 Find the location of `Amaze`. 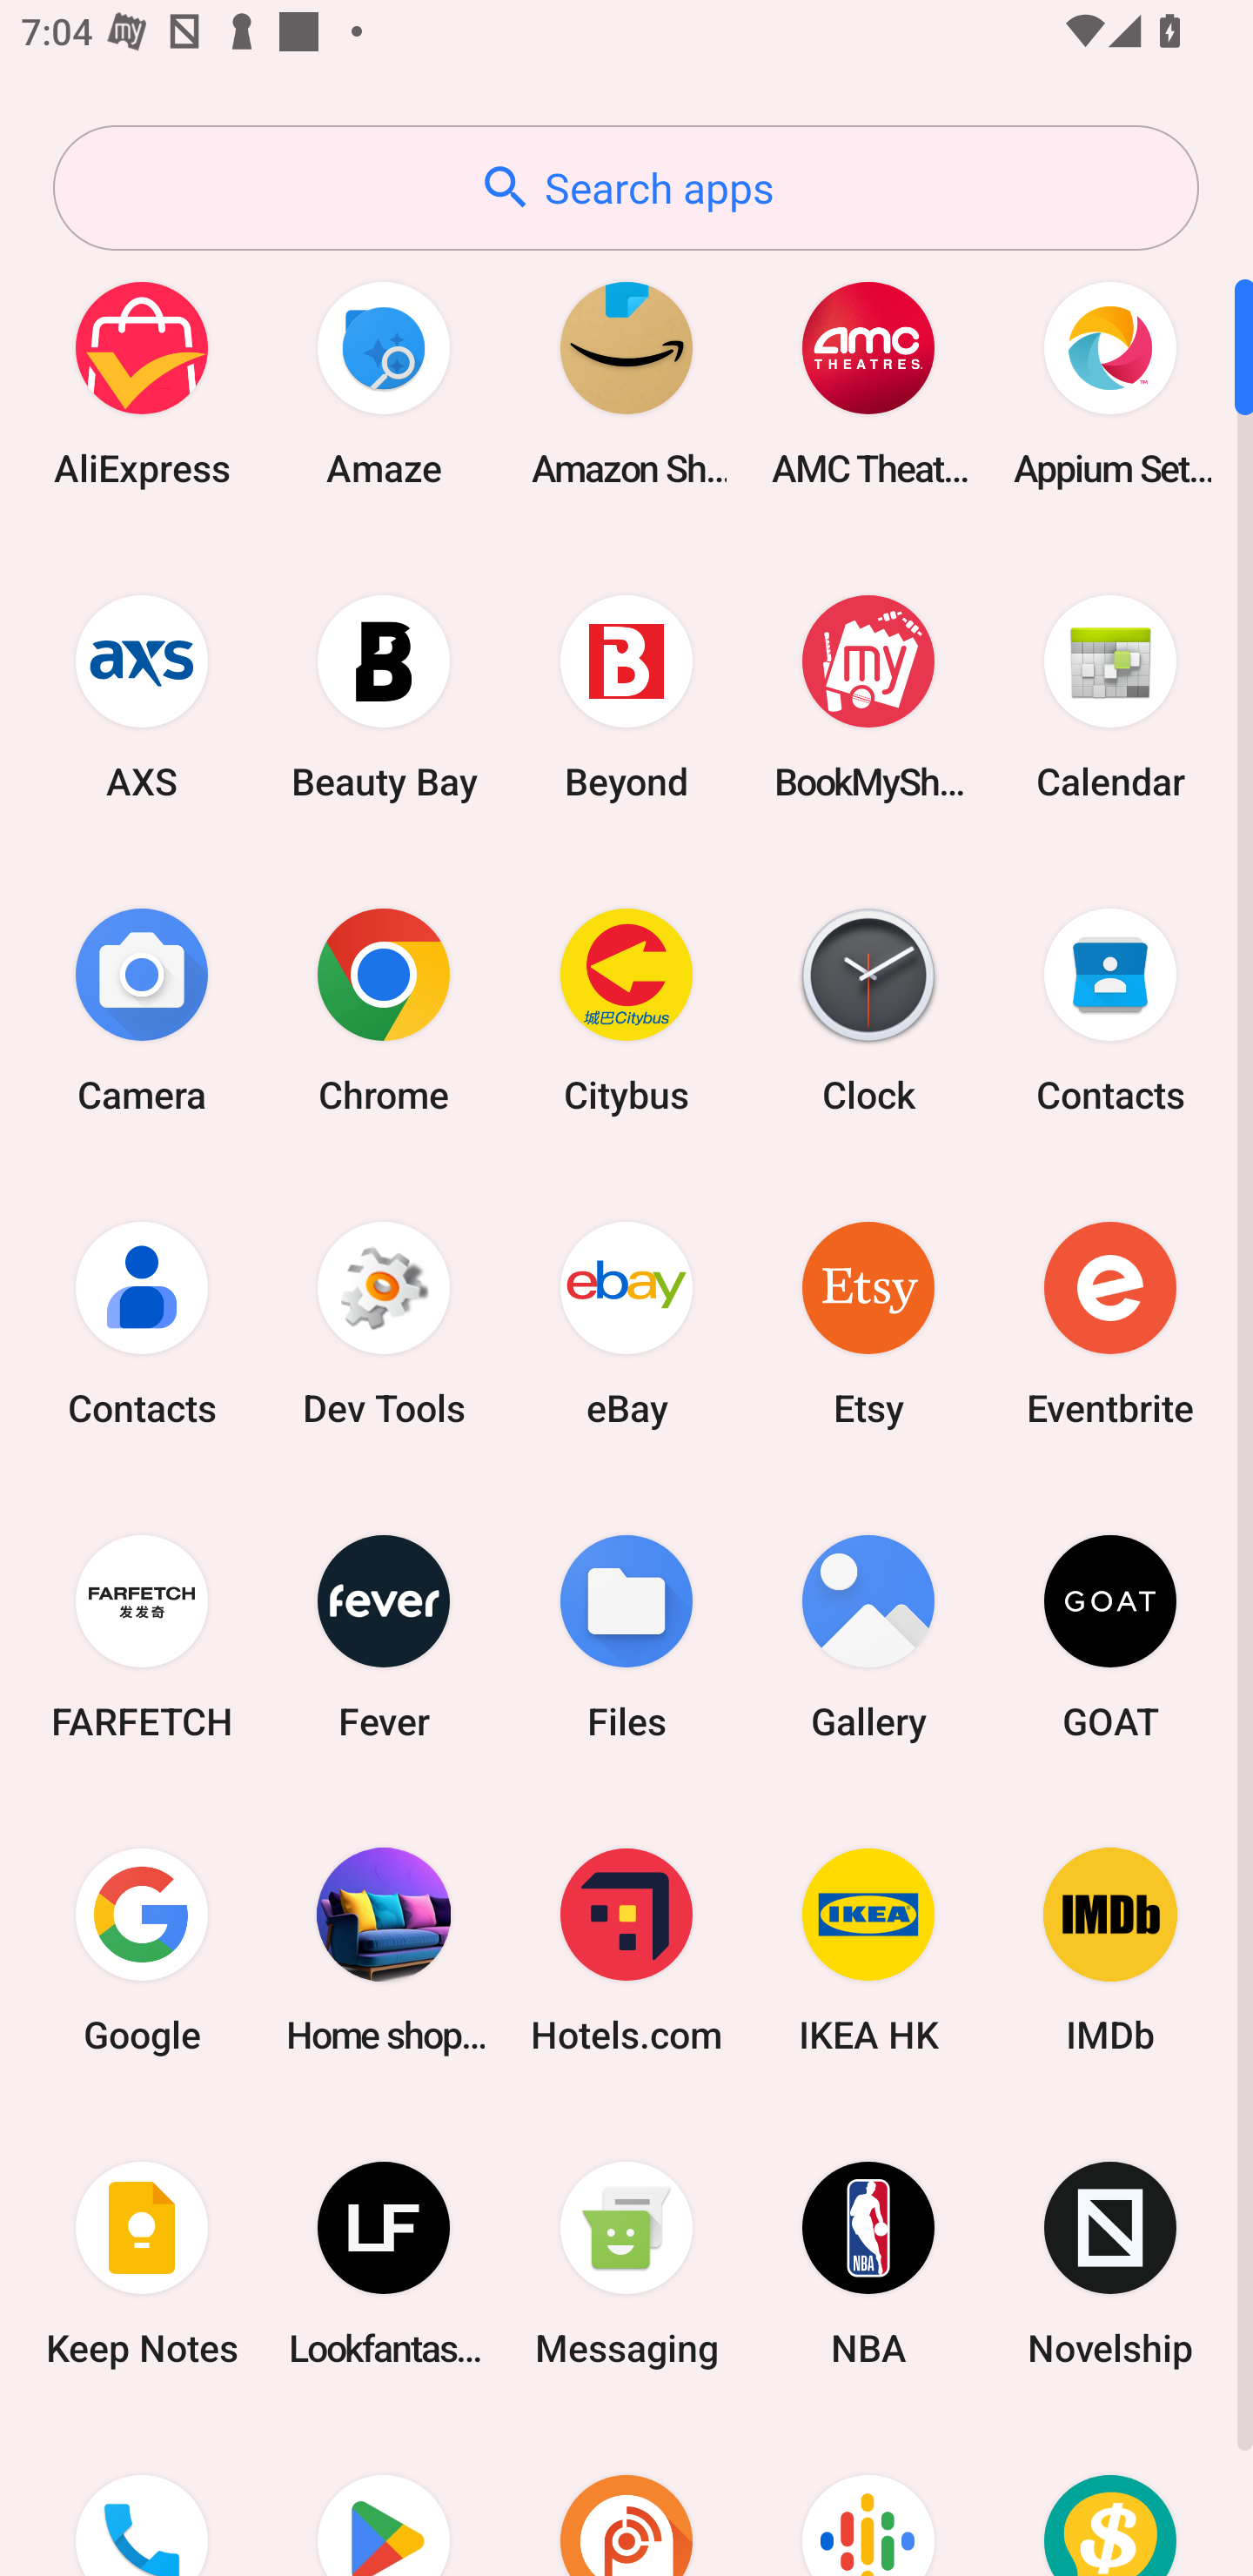

Amaze is located at coordinates (384, 383).